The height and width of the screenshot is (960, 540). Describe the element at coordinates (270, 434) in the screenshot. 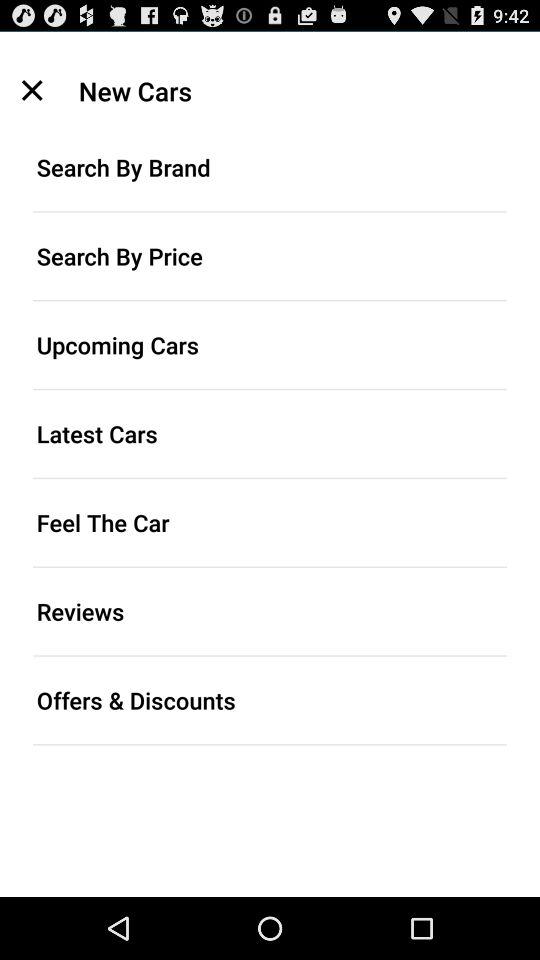

I see `select latest cars item` at that location.